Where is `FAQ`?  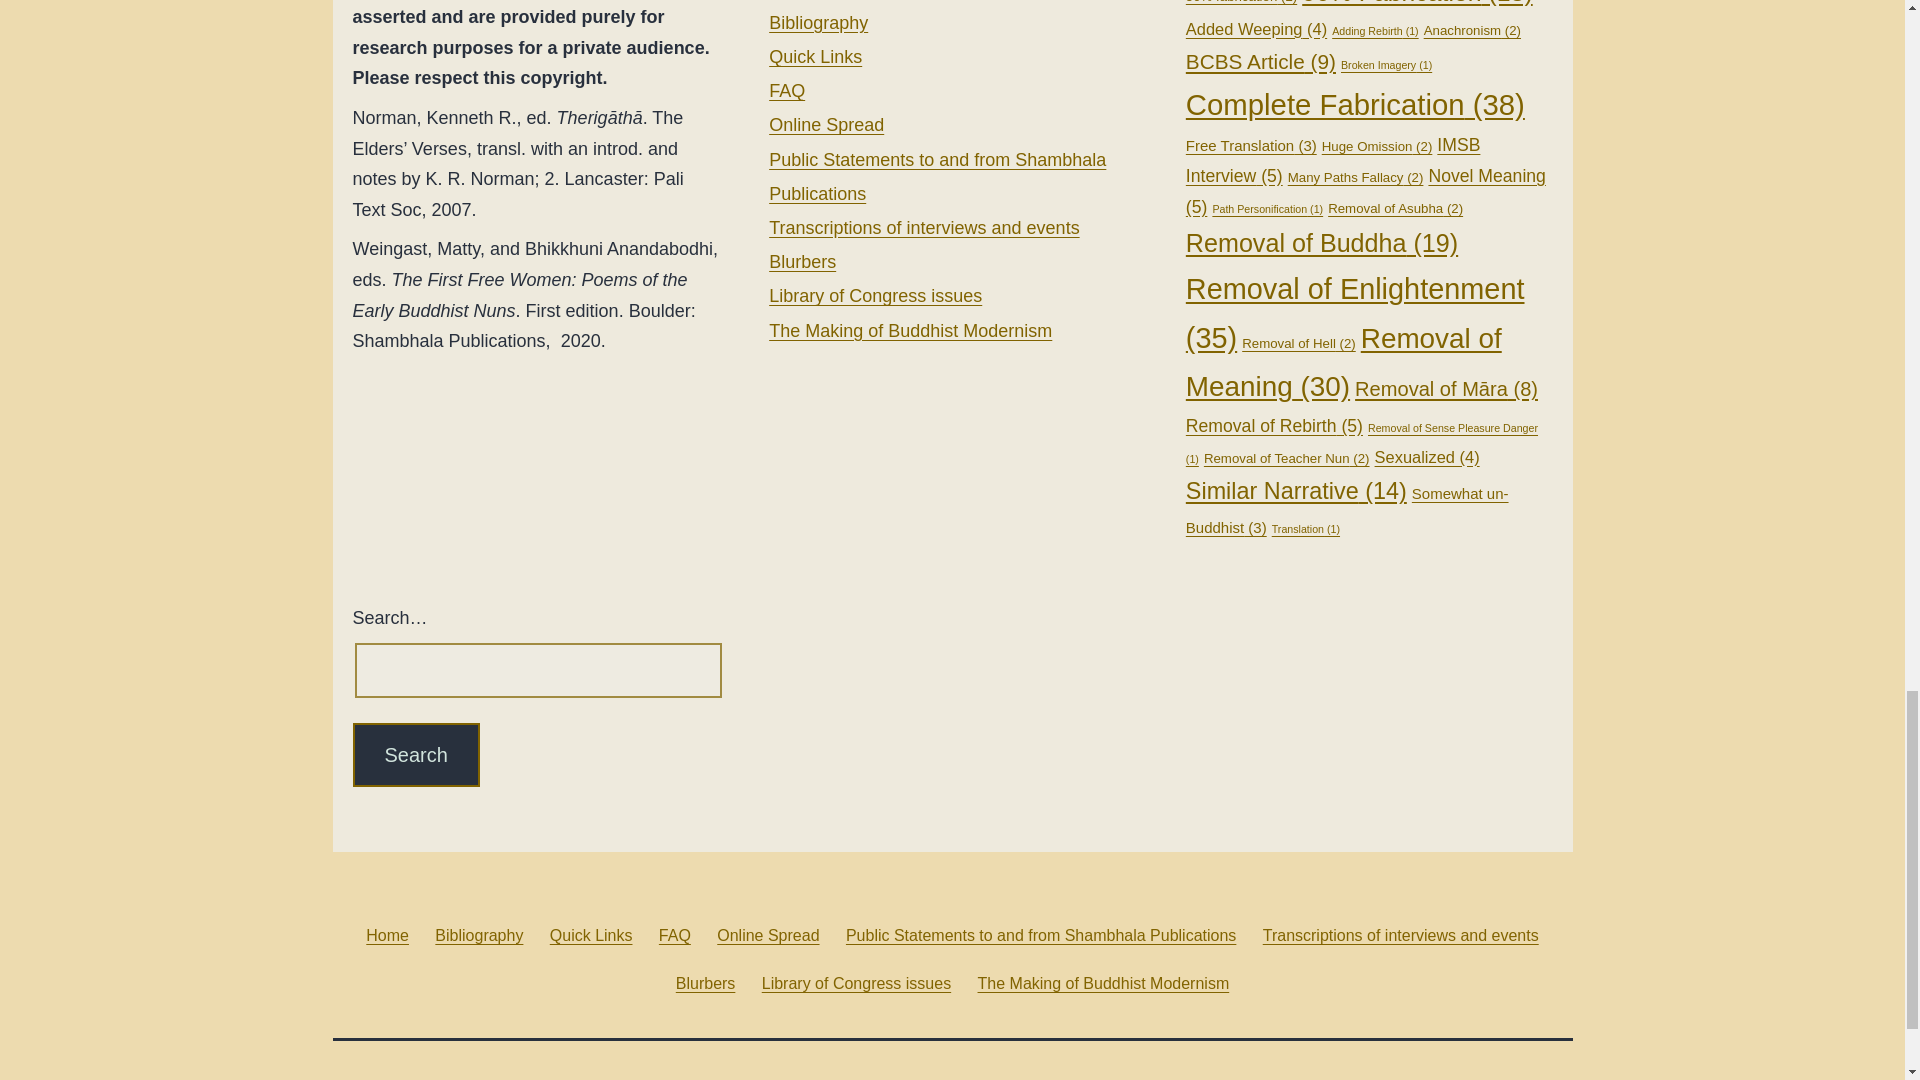
FAQ is located at coordinates (786, 91).